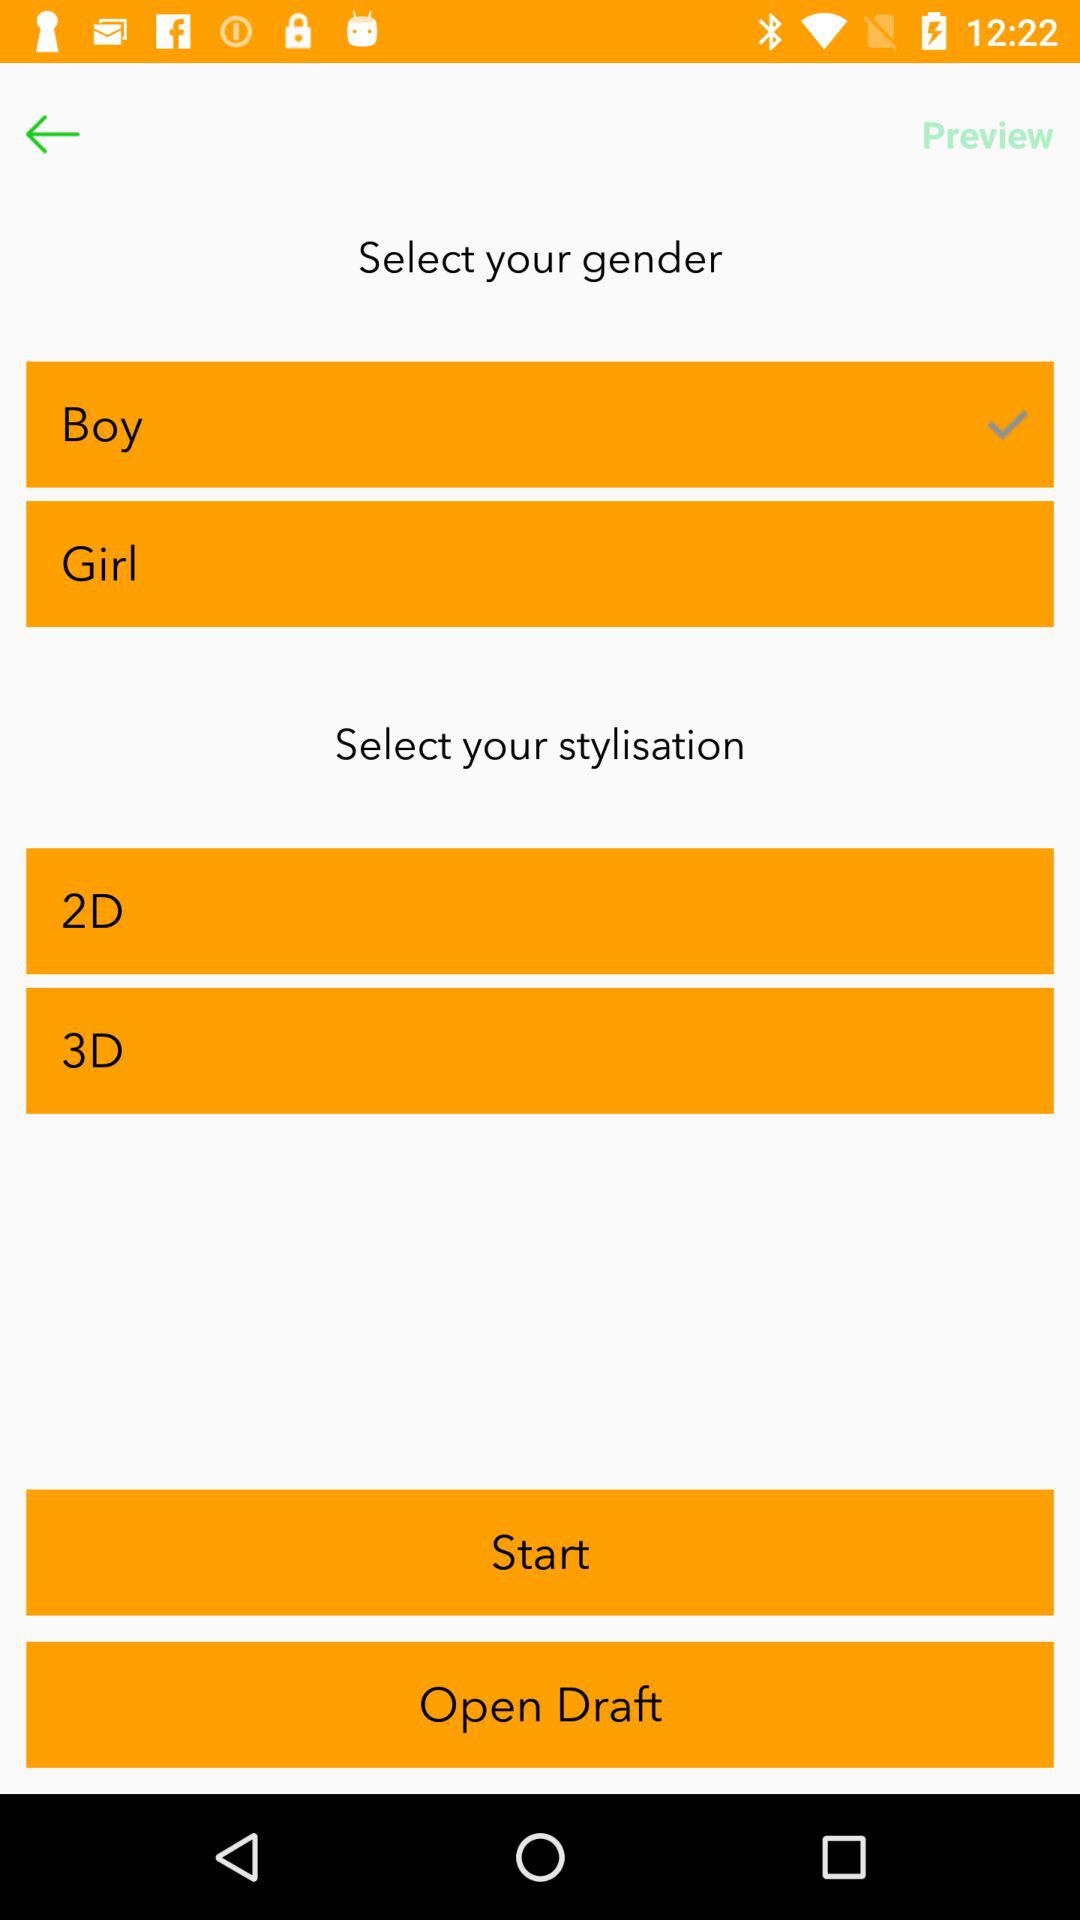 The image size is (1080, 1920). What do you see at coordinates (988, 134) in the screenshot?
I see `flip until the preview app` at bounding box center [988, 134].